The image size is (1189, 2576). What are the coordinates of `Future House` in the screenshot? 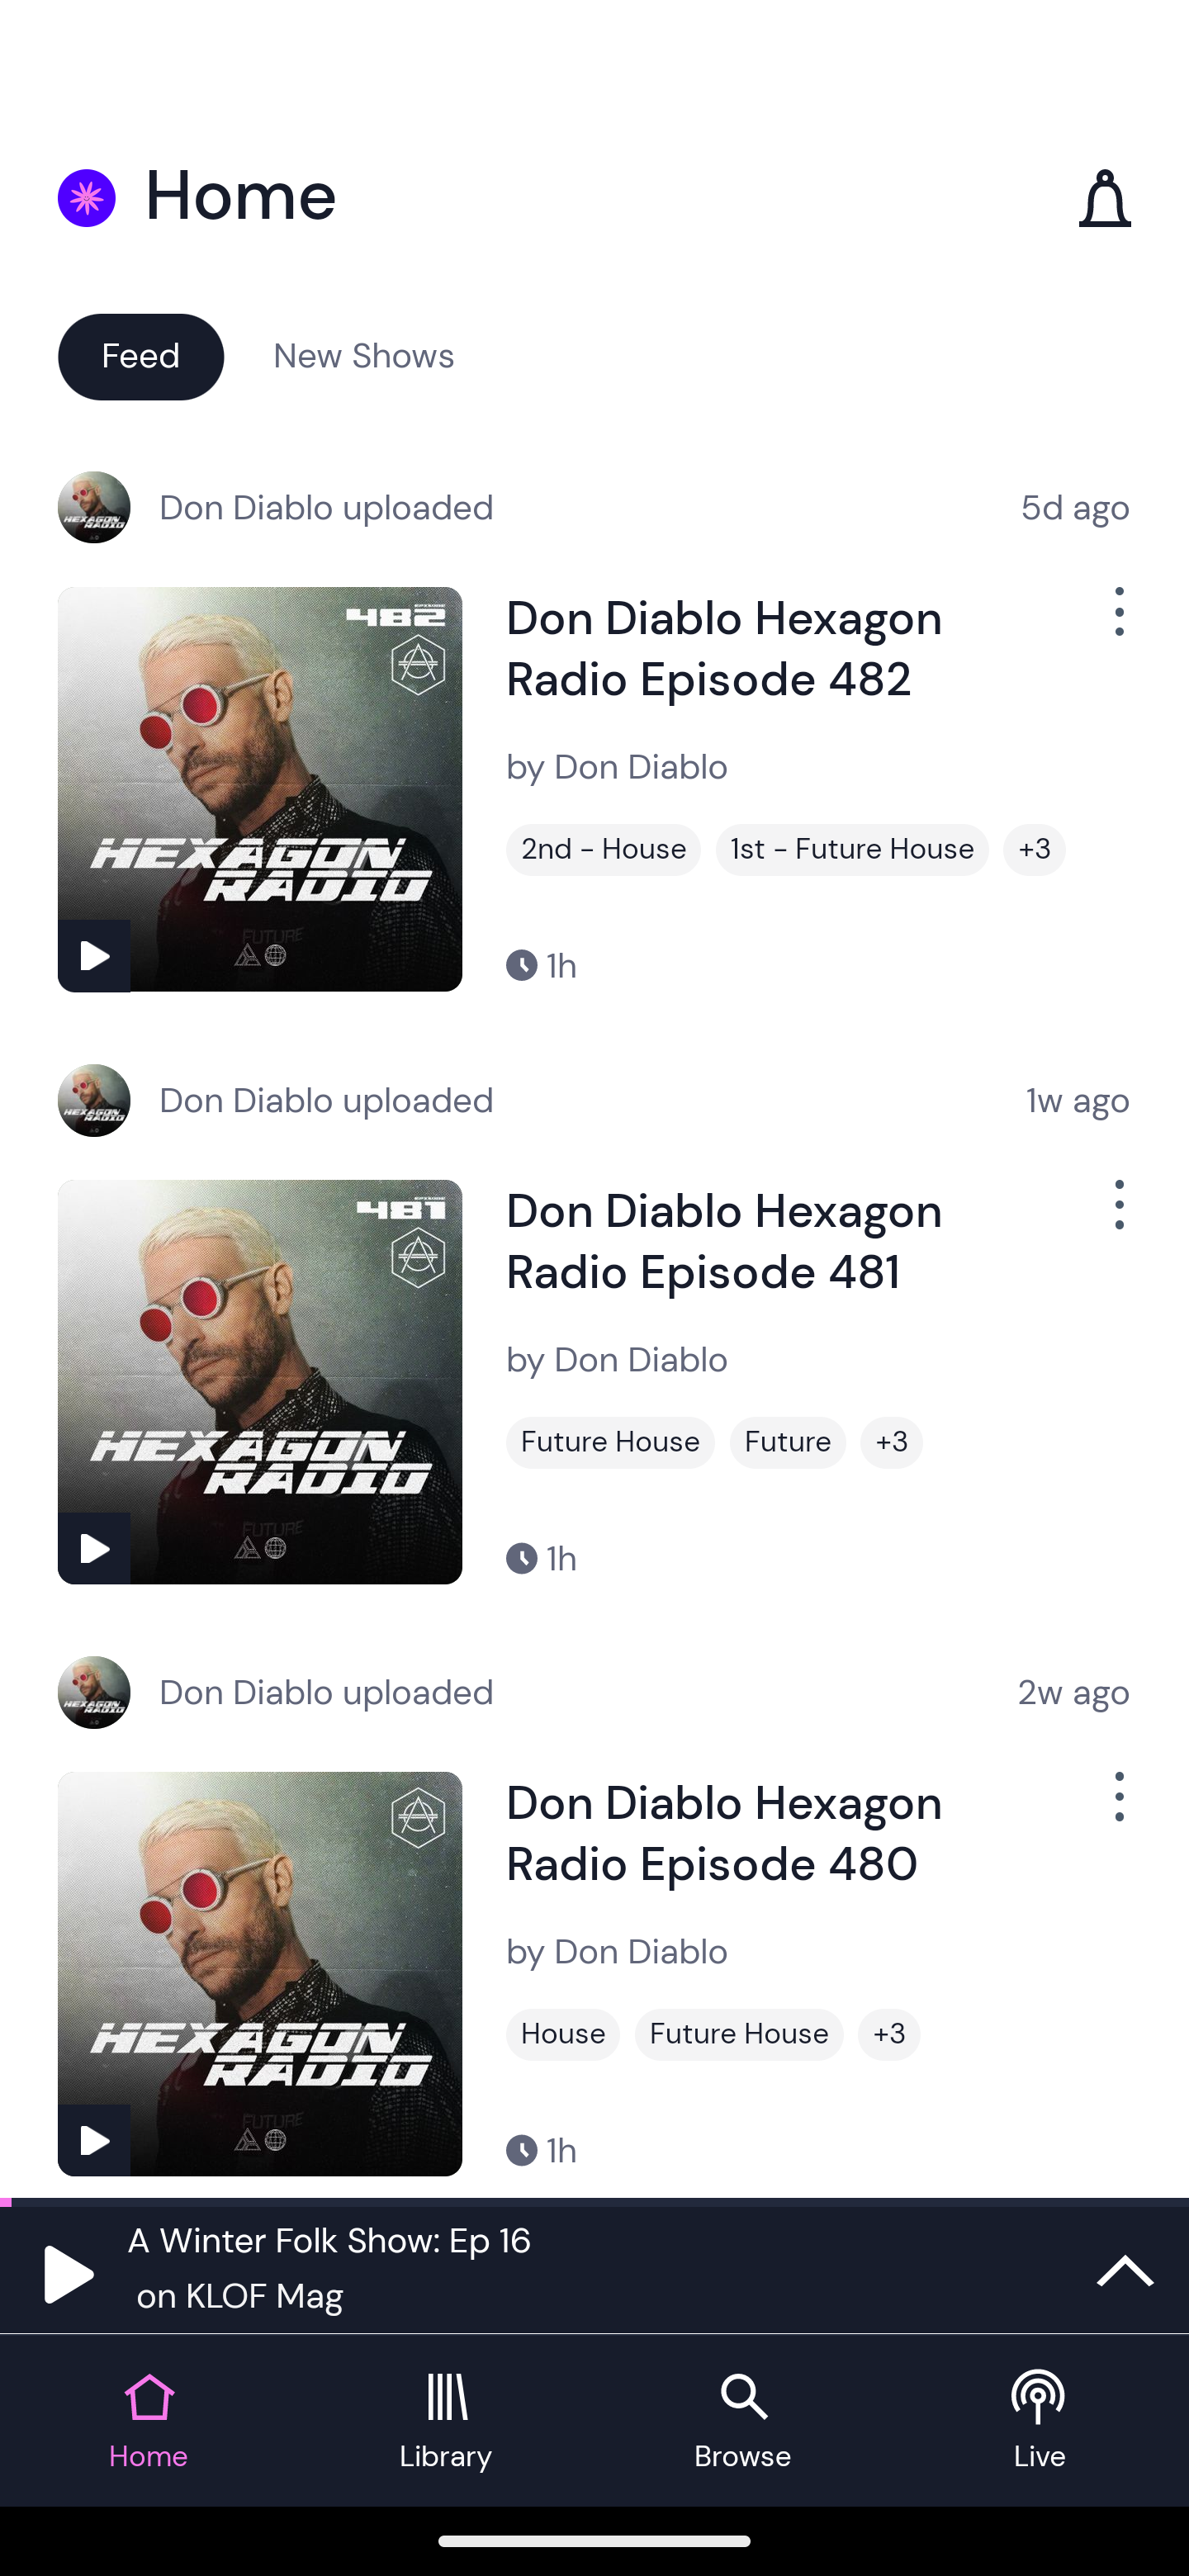 It's located at (739, 2034).